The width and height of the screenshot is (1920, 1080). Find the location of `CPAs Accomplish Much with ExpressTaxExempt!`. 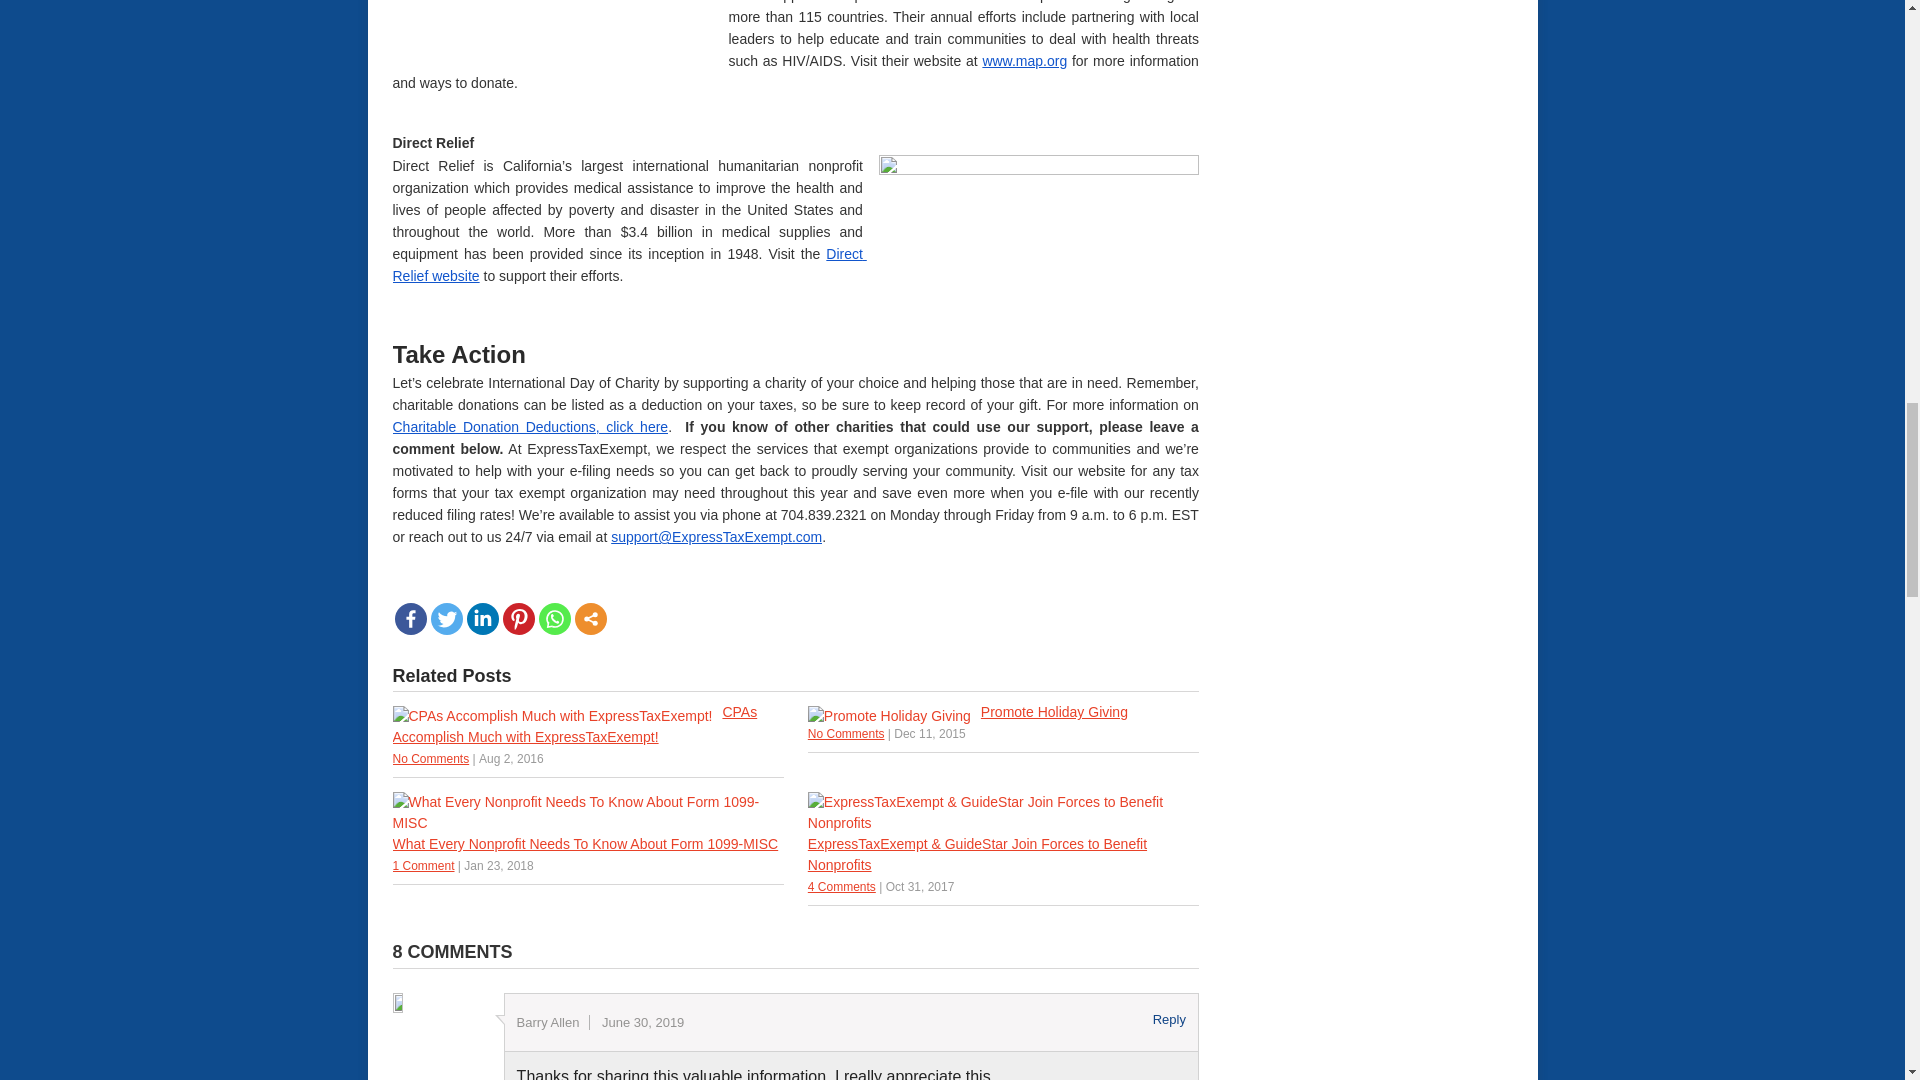

CPAs Accomplish Much with ExpressTaxExempt! is located at coordinates (587, 725).